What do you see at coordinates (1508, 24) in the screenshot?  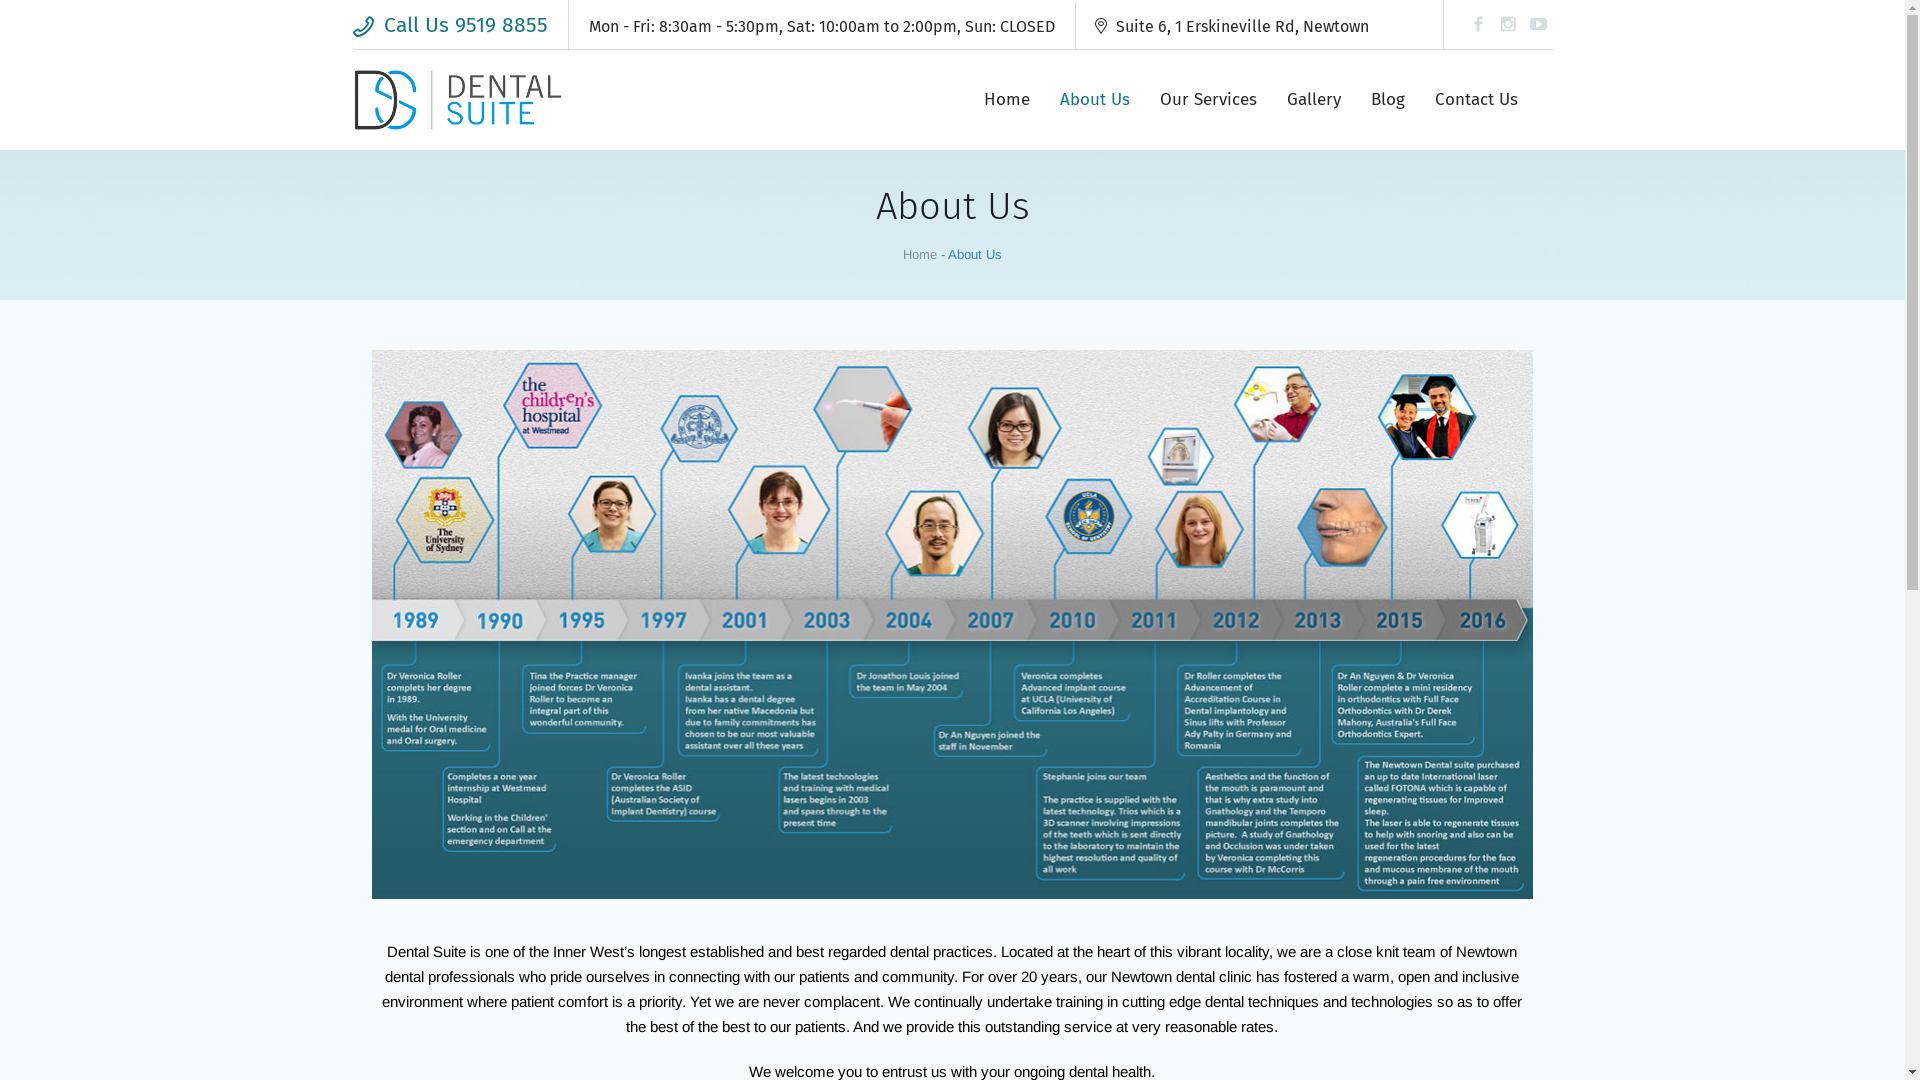 I see `Instagram` at bounding box center [1508, 24].